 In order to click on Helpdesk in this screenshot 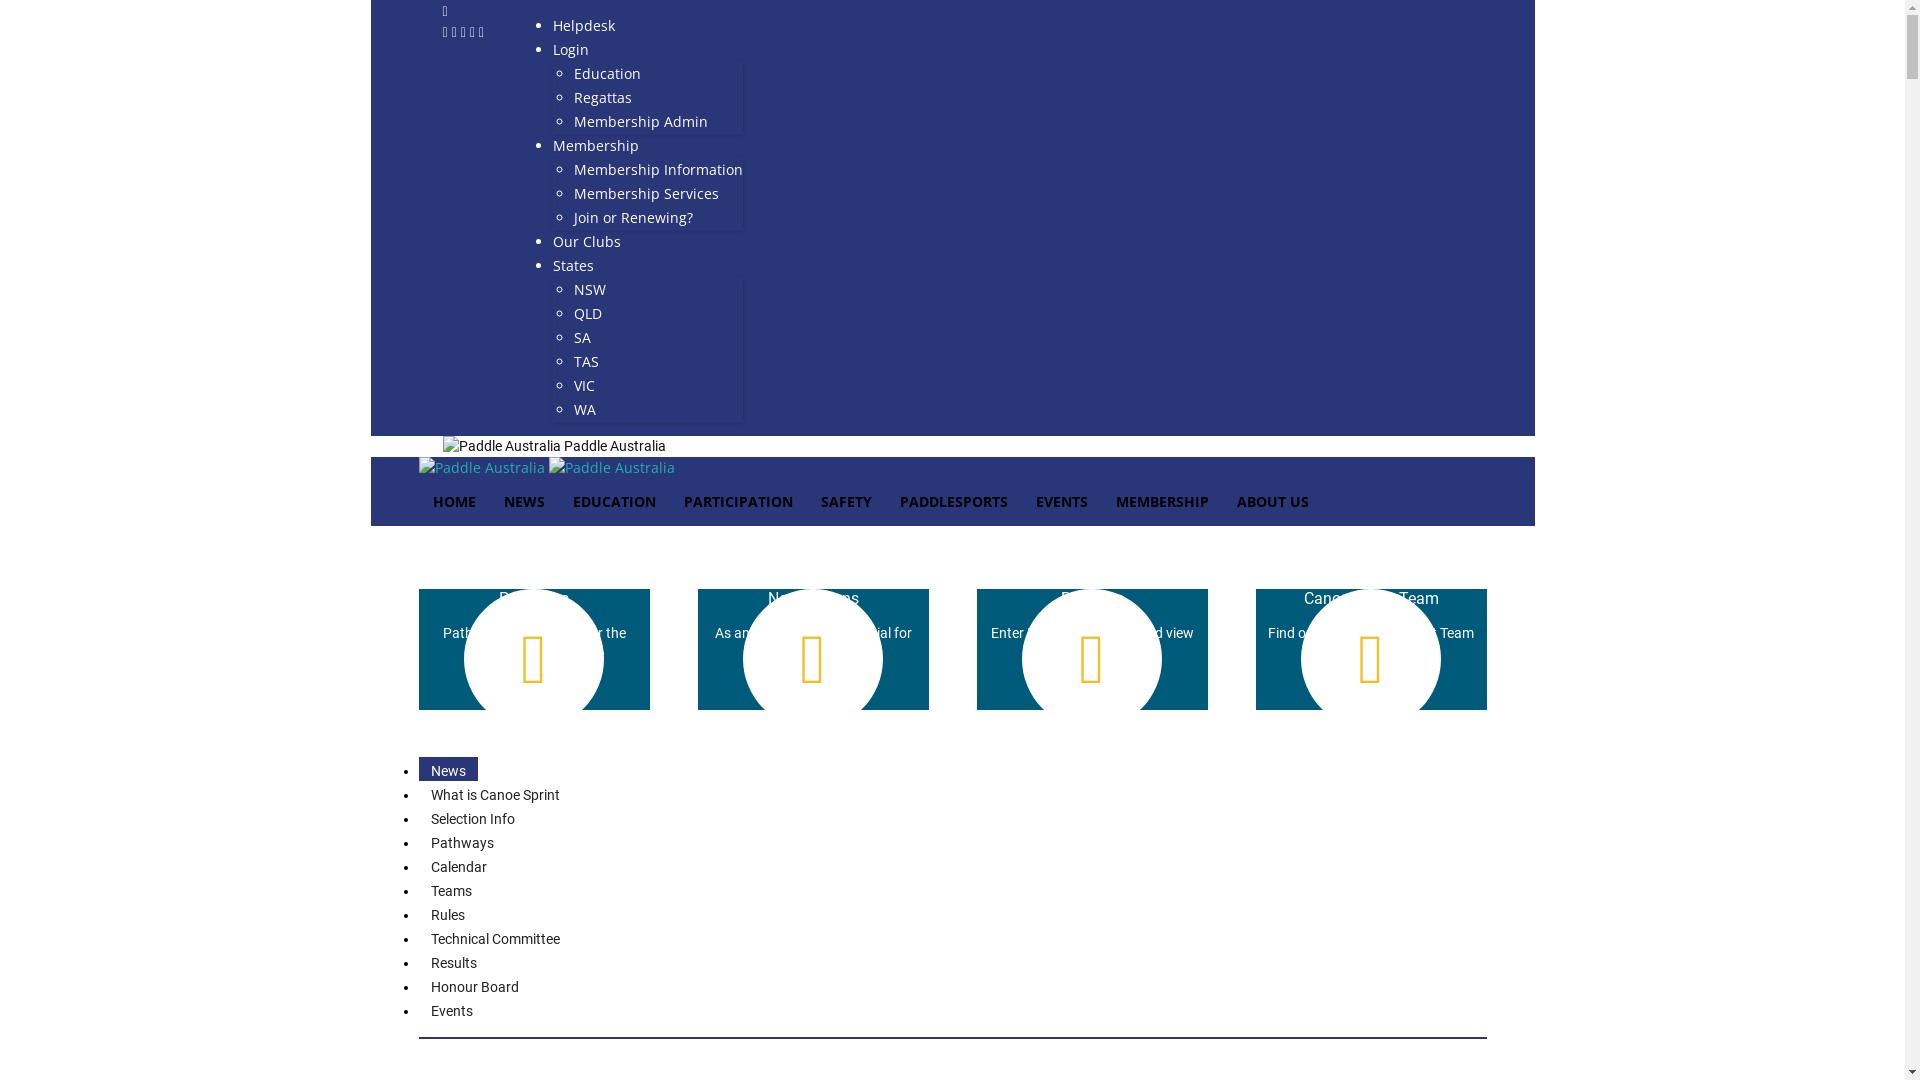, I will do `click(584, 26)`.